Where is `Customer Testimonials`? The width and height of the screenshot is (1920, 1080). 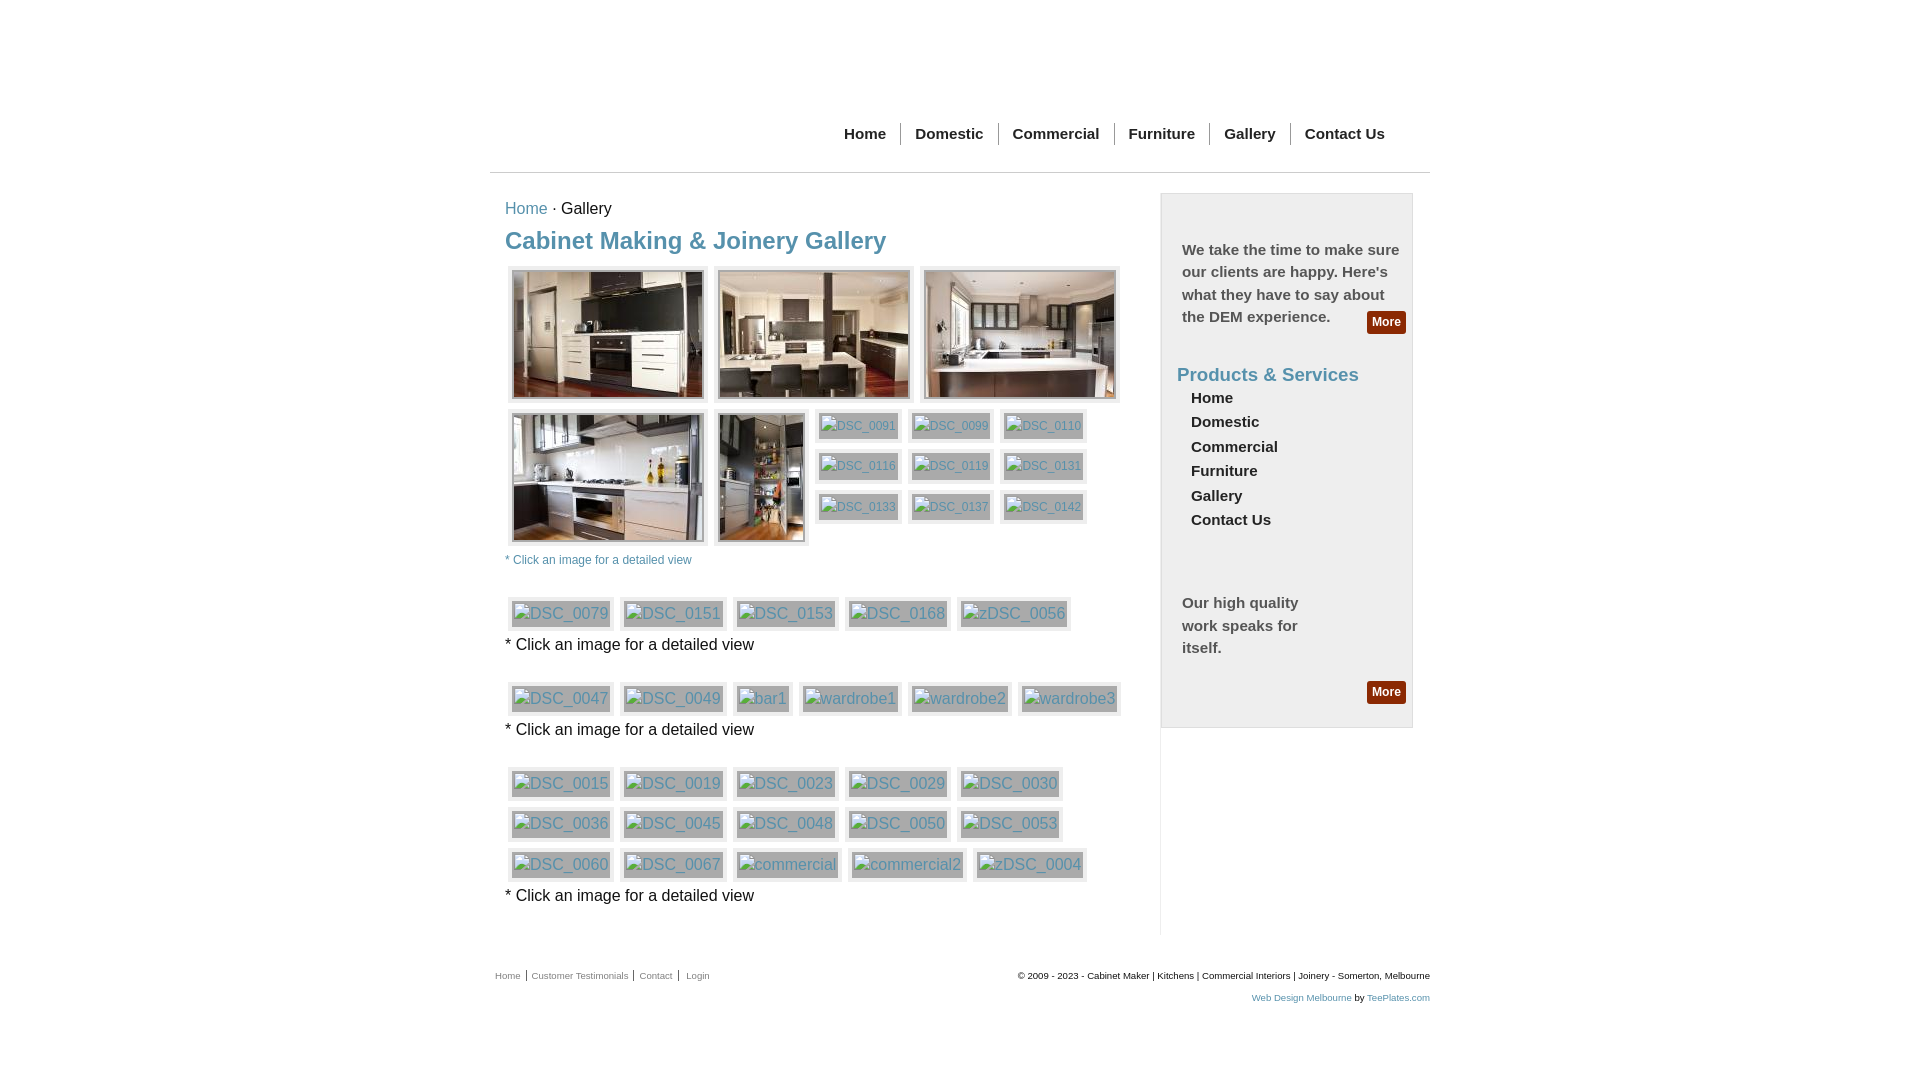 Customer Testimonials is located at coordinates (581, 976).